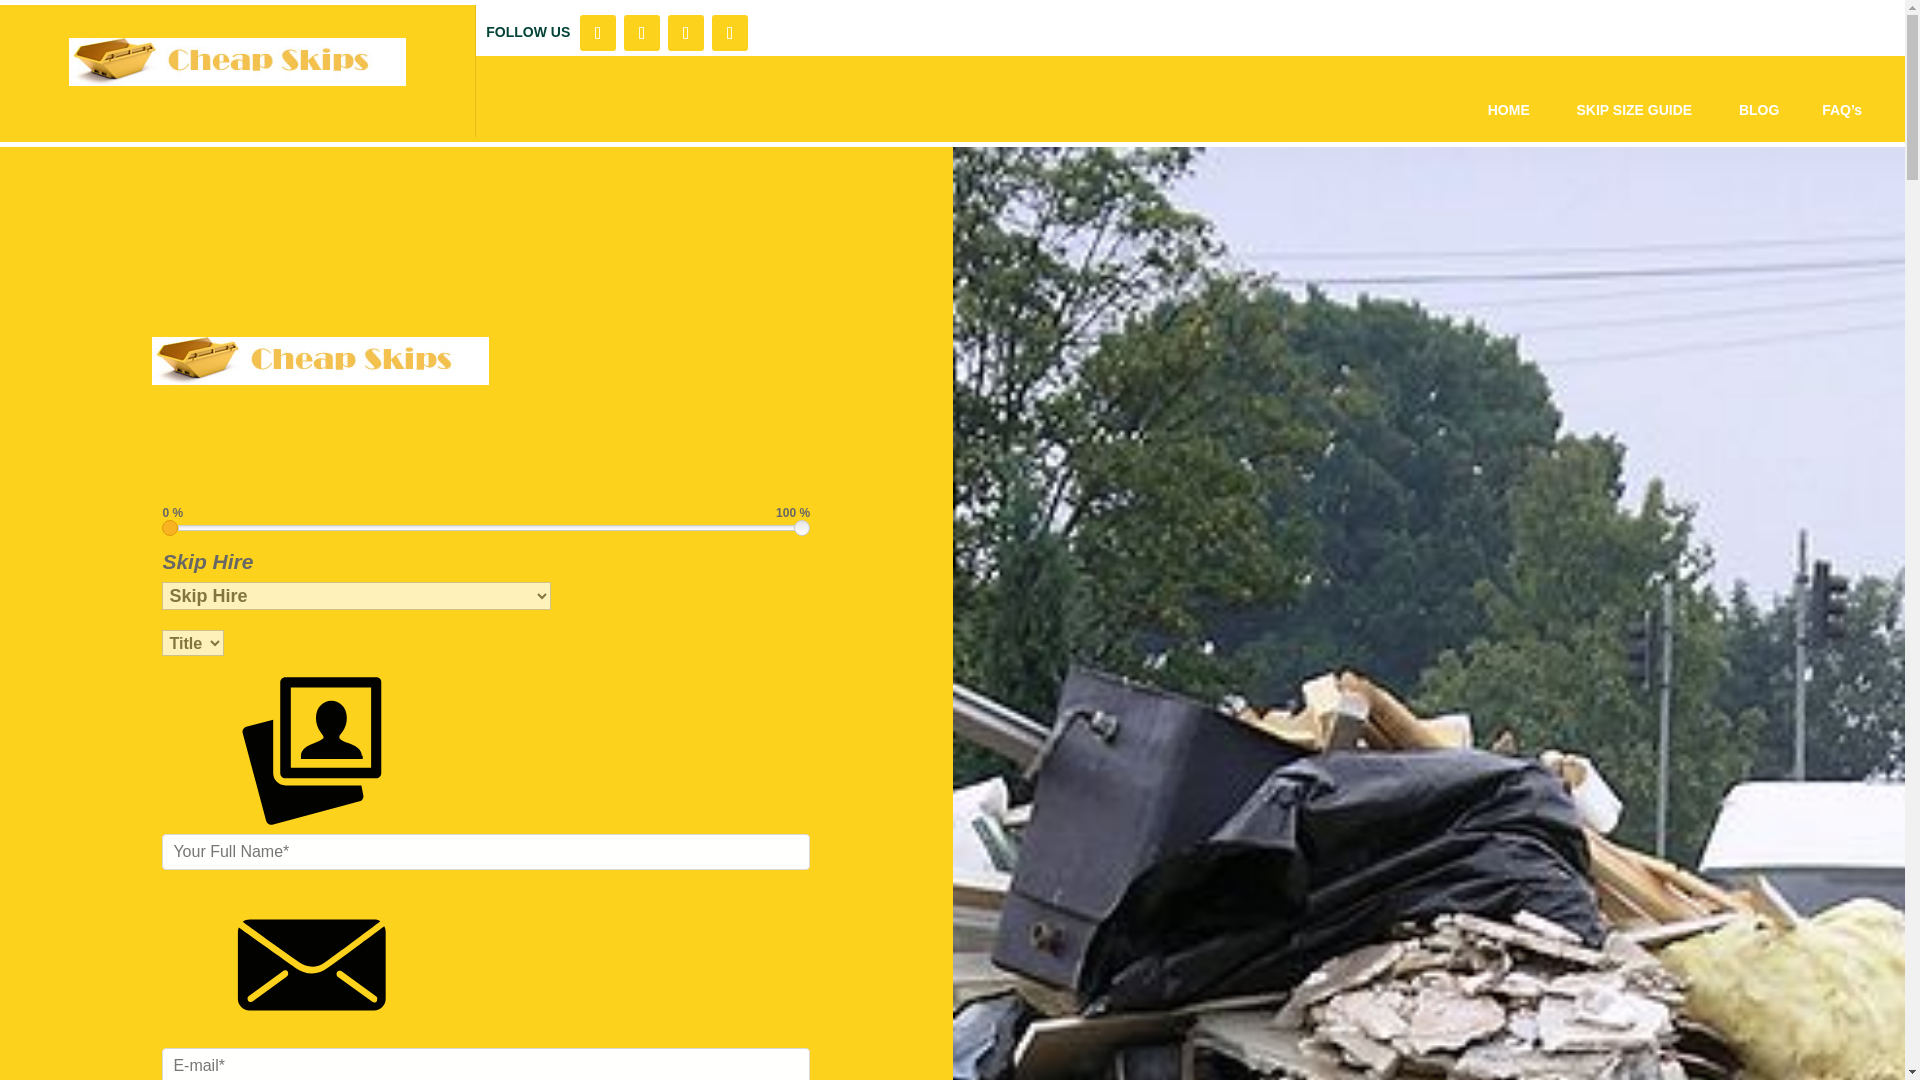 This screenshot has height=1080, width=1920. What do you see at coordinates (598, 32) in the screenshot?
I see `Follow on Facebook` at bounding box center [598, 32].